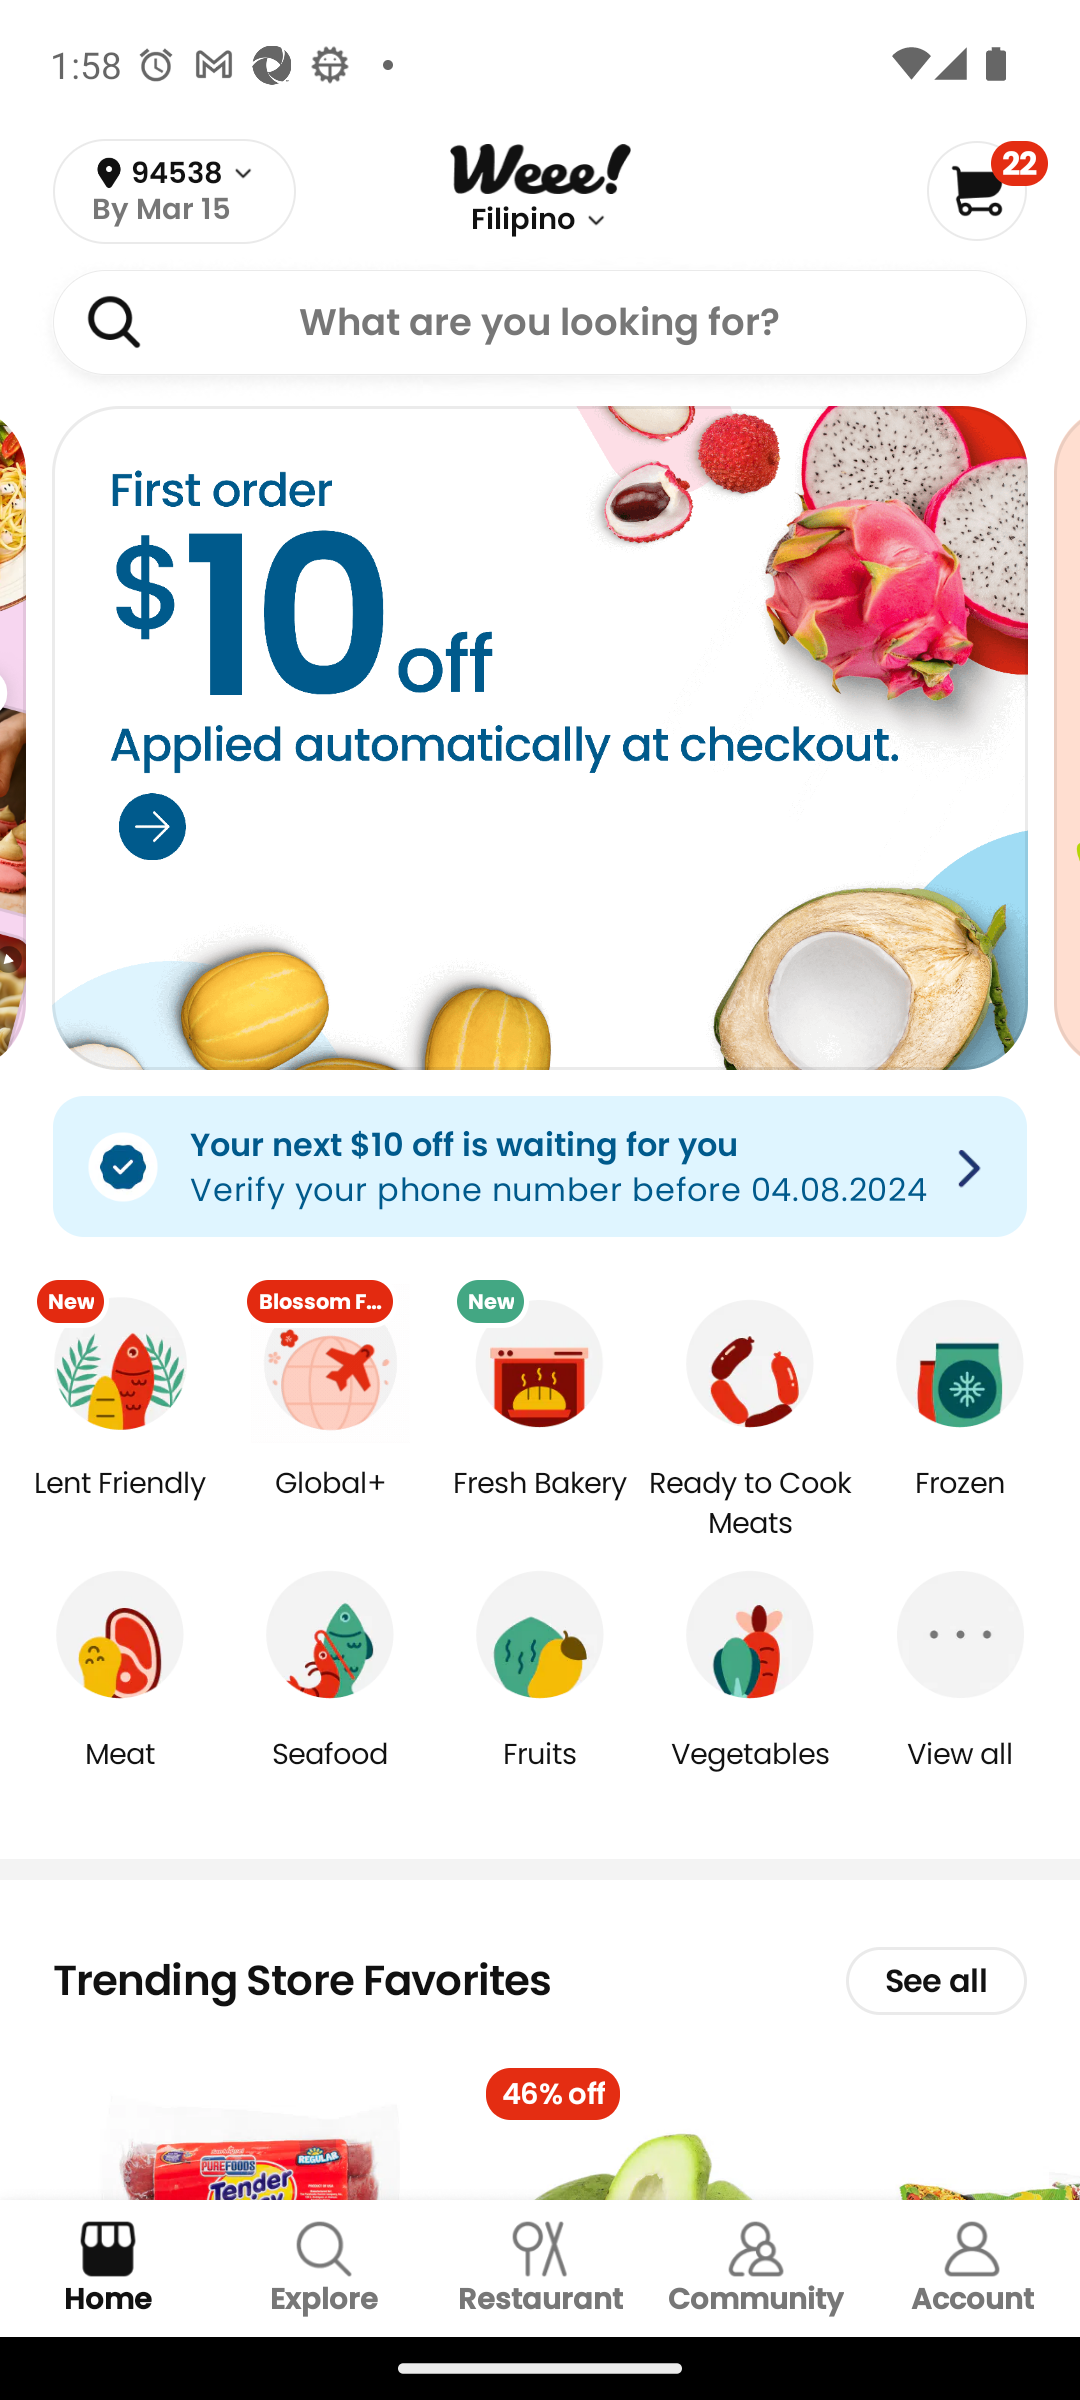 Image resolution: width=1080 pixels, height=2400 pixels. What do you see at coordinates (120, 1504) in the screenshot?
I see `Lent Friendly` at bounding box center [120, 1504].